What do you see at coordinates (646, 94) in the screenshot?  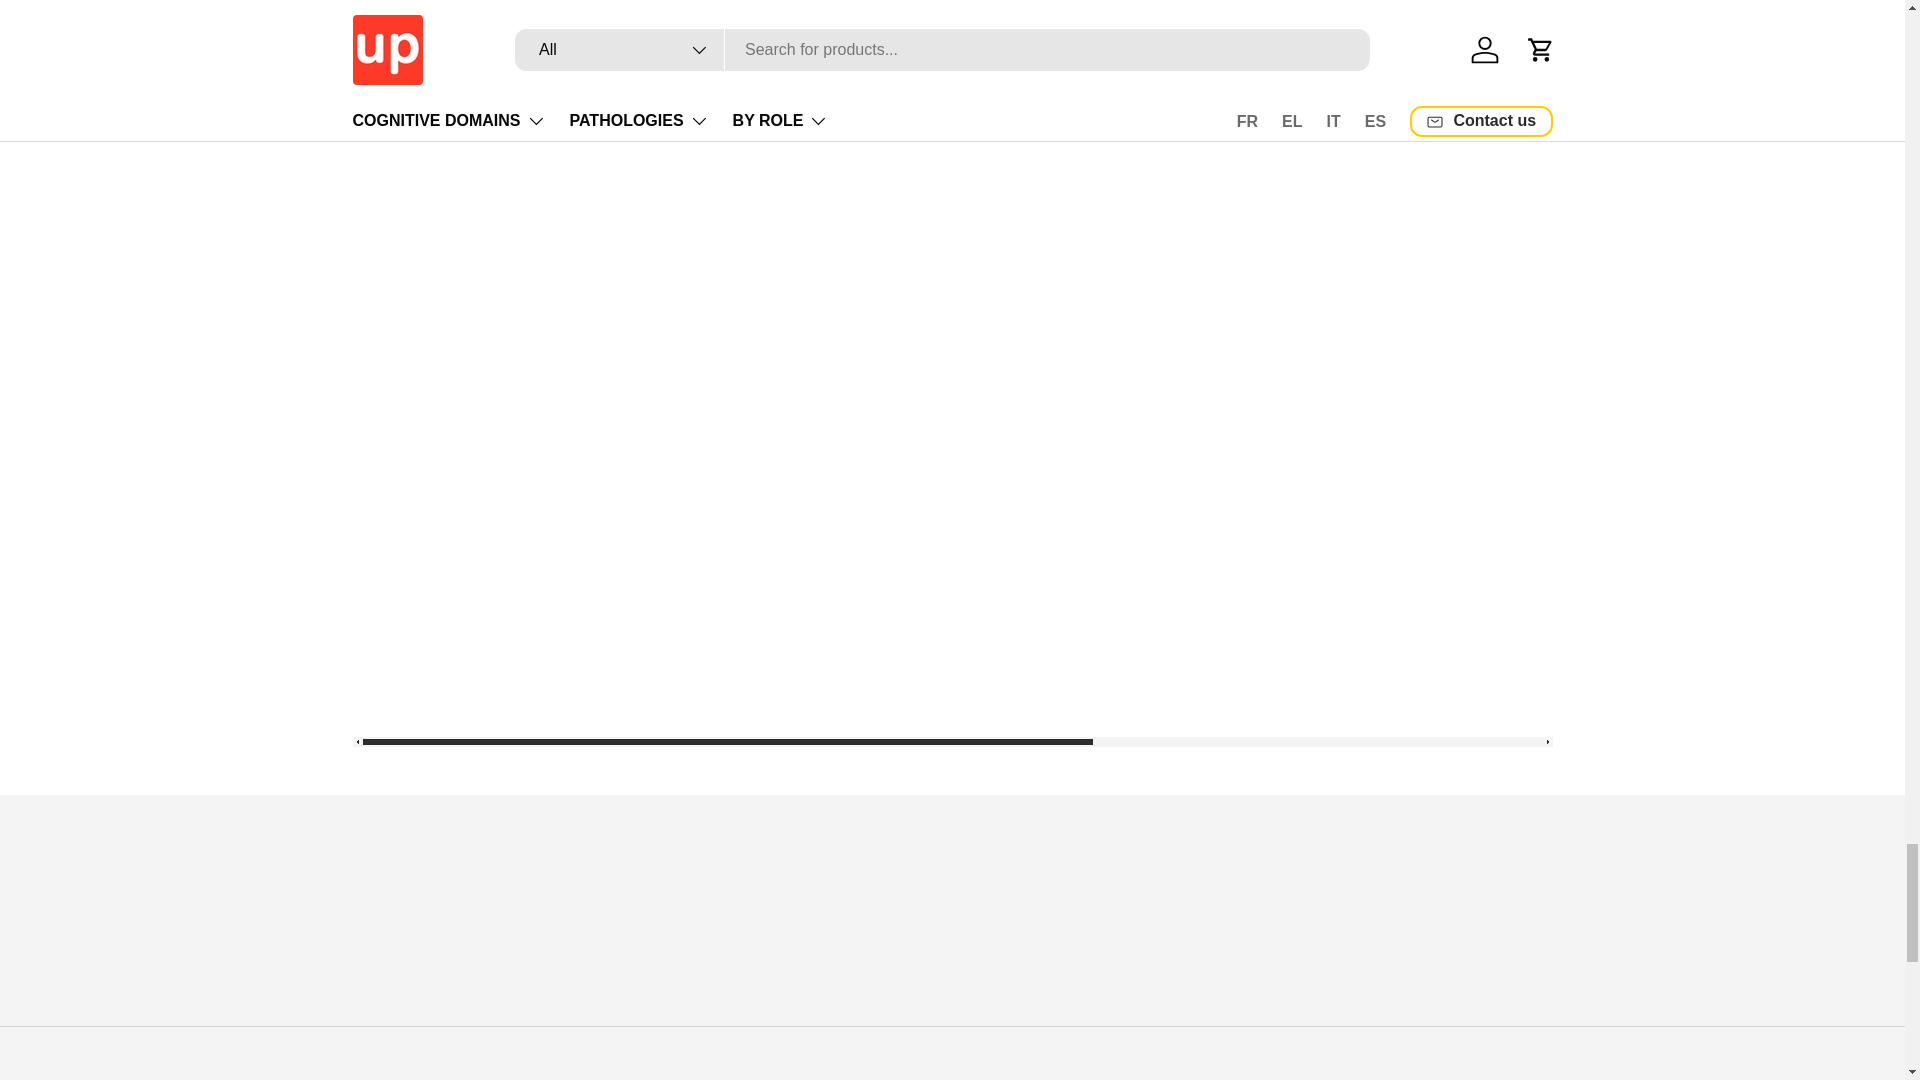 I see `Tweet on X` at bounding box center [646, 94].